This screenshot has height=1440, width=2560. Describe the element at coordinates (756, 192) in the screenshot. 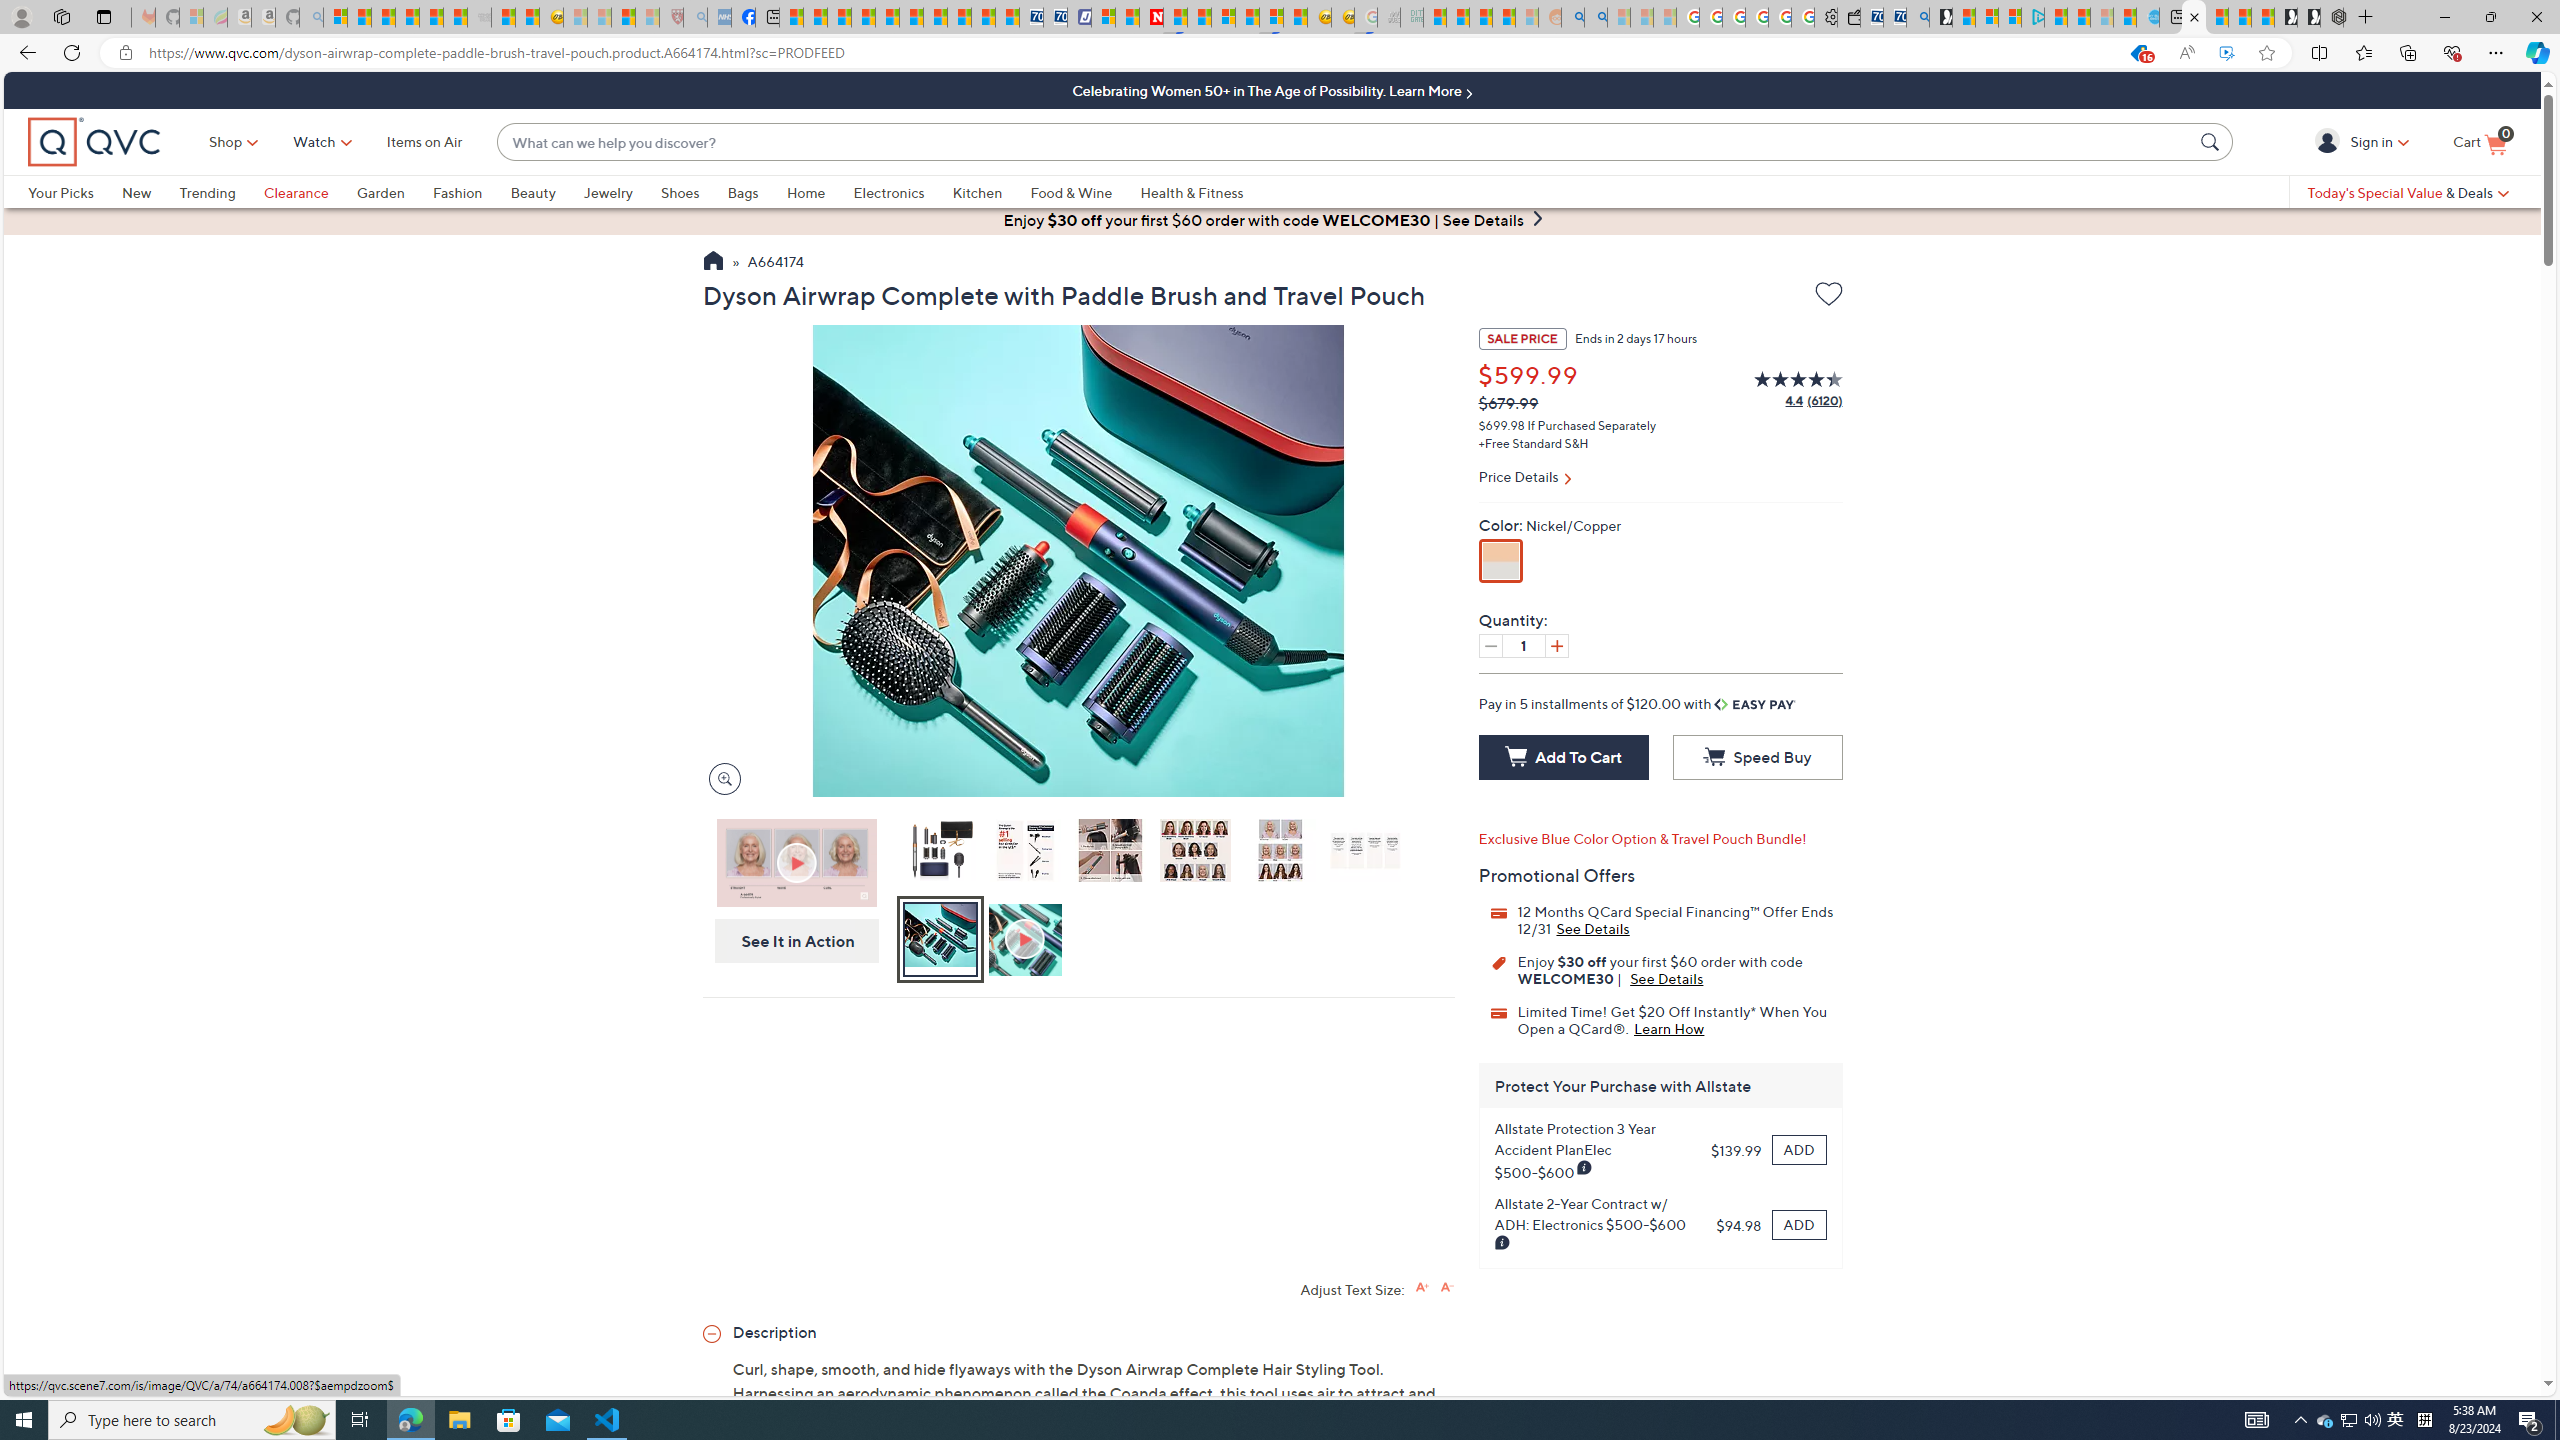

I see `Bags` at that location.